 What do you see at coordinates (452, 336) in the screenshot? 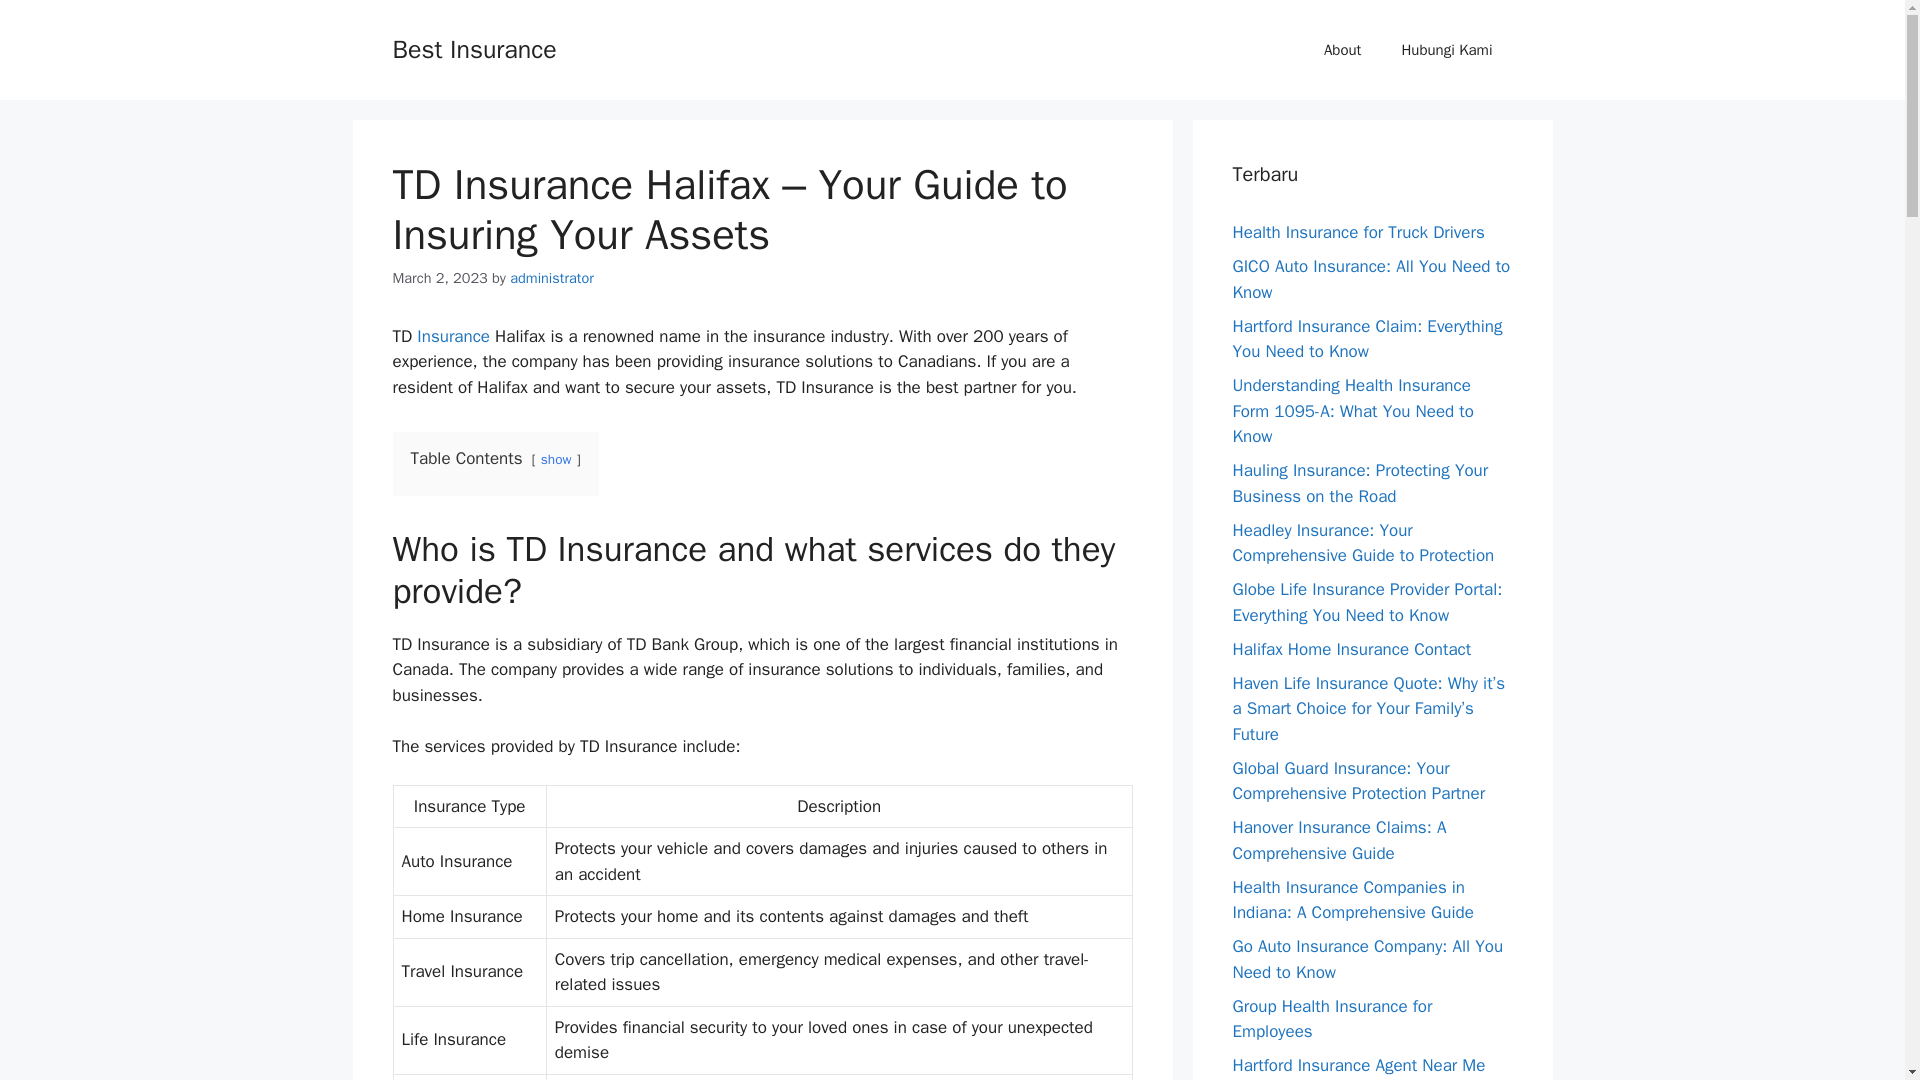
I see `Insurance` at bounding box center [452, 336].